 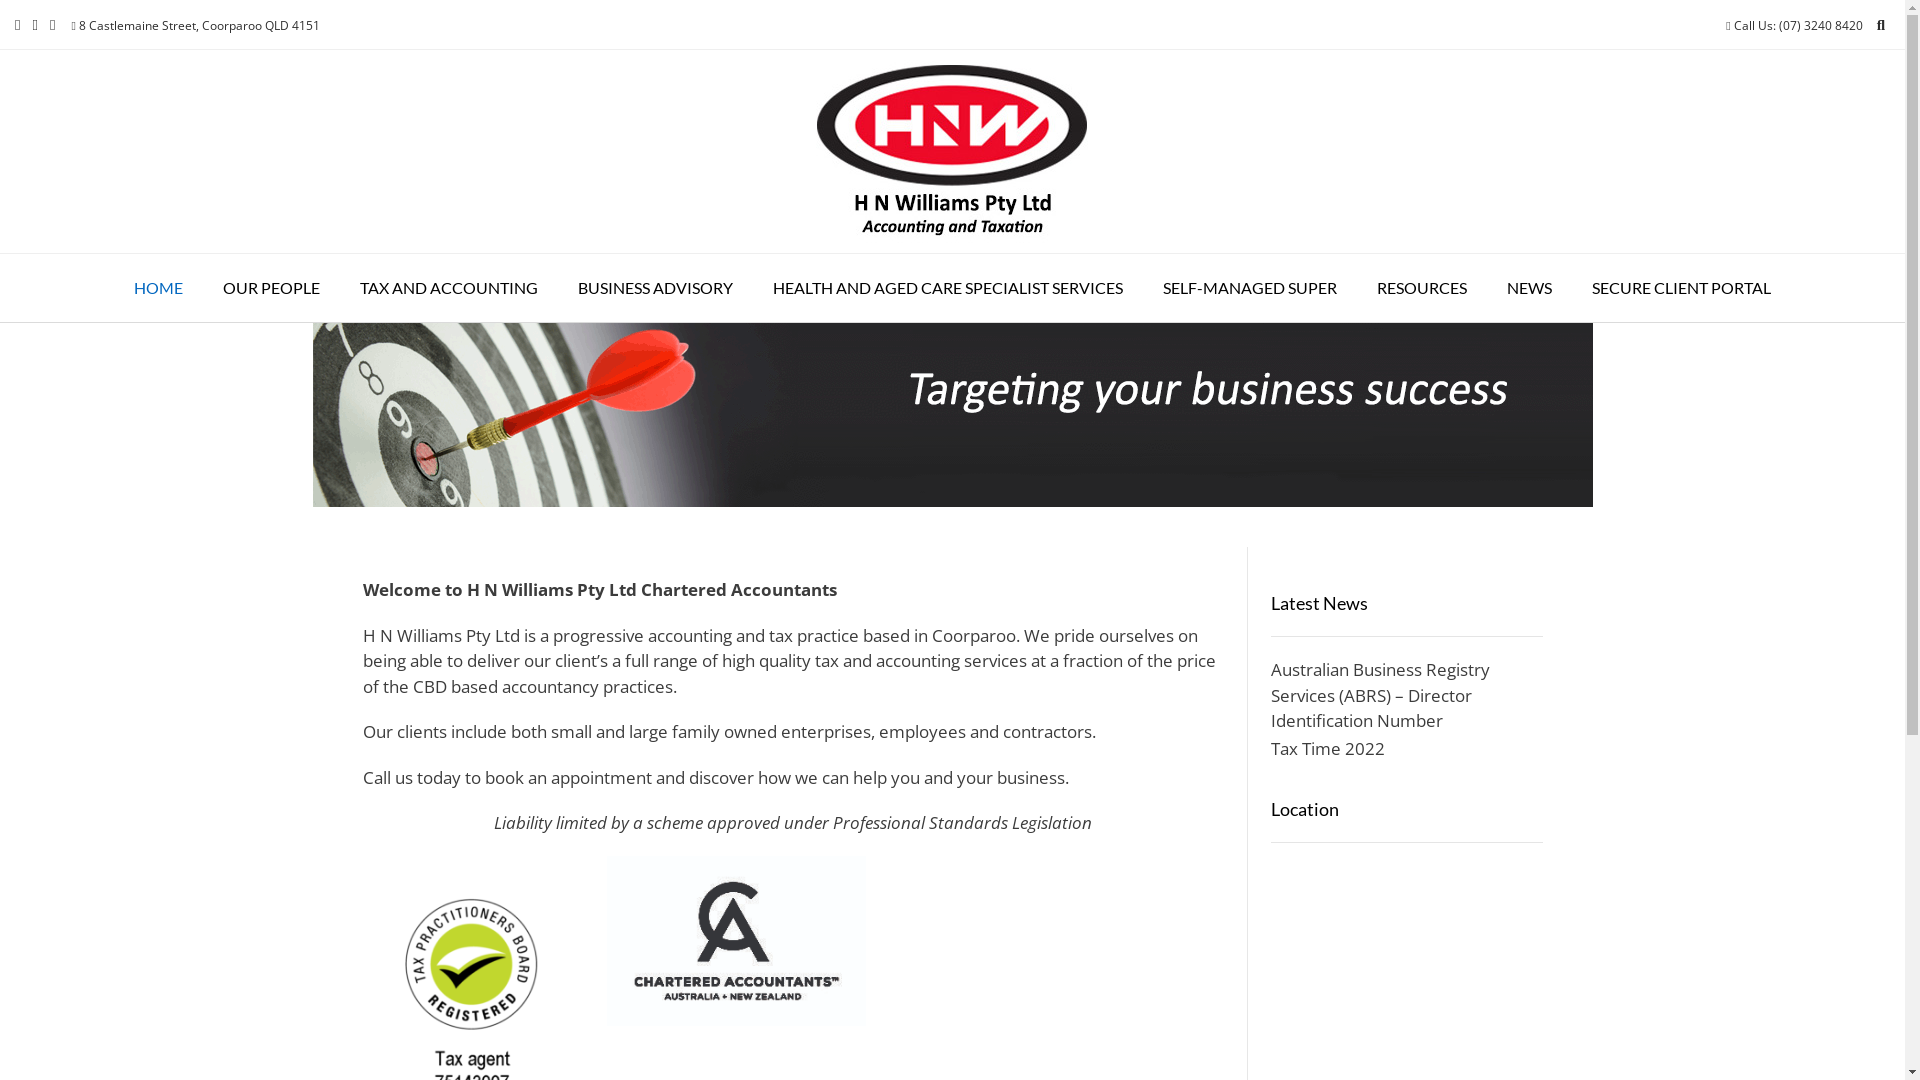 I want to click on BUSINESS ADVISORY, so click(x=656, y=288).